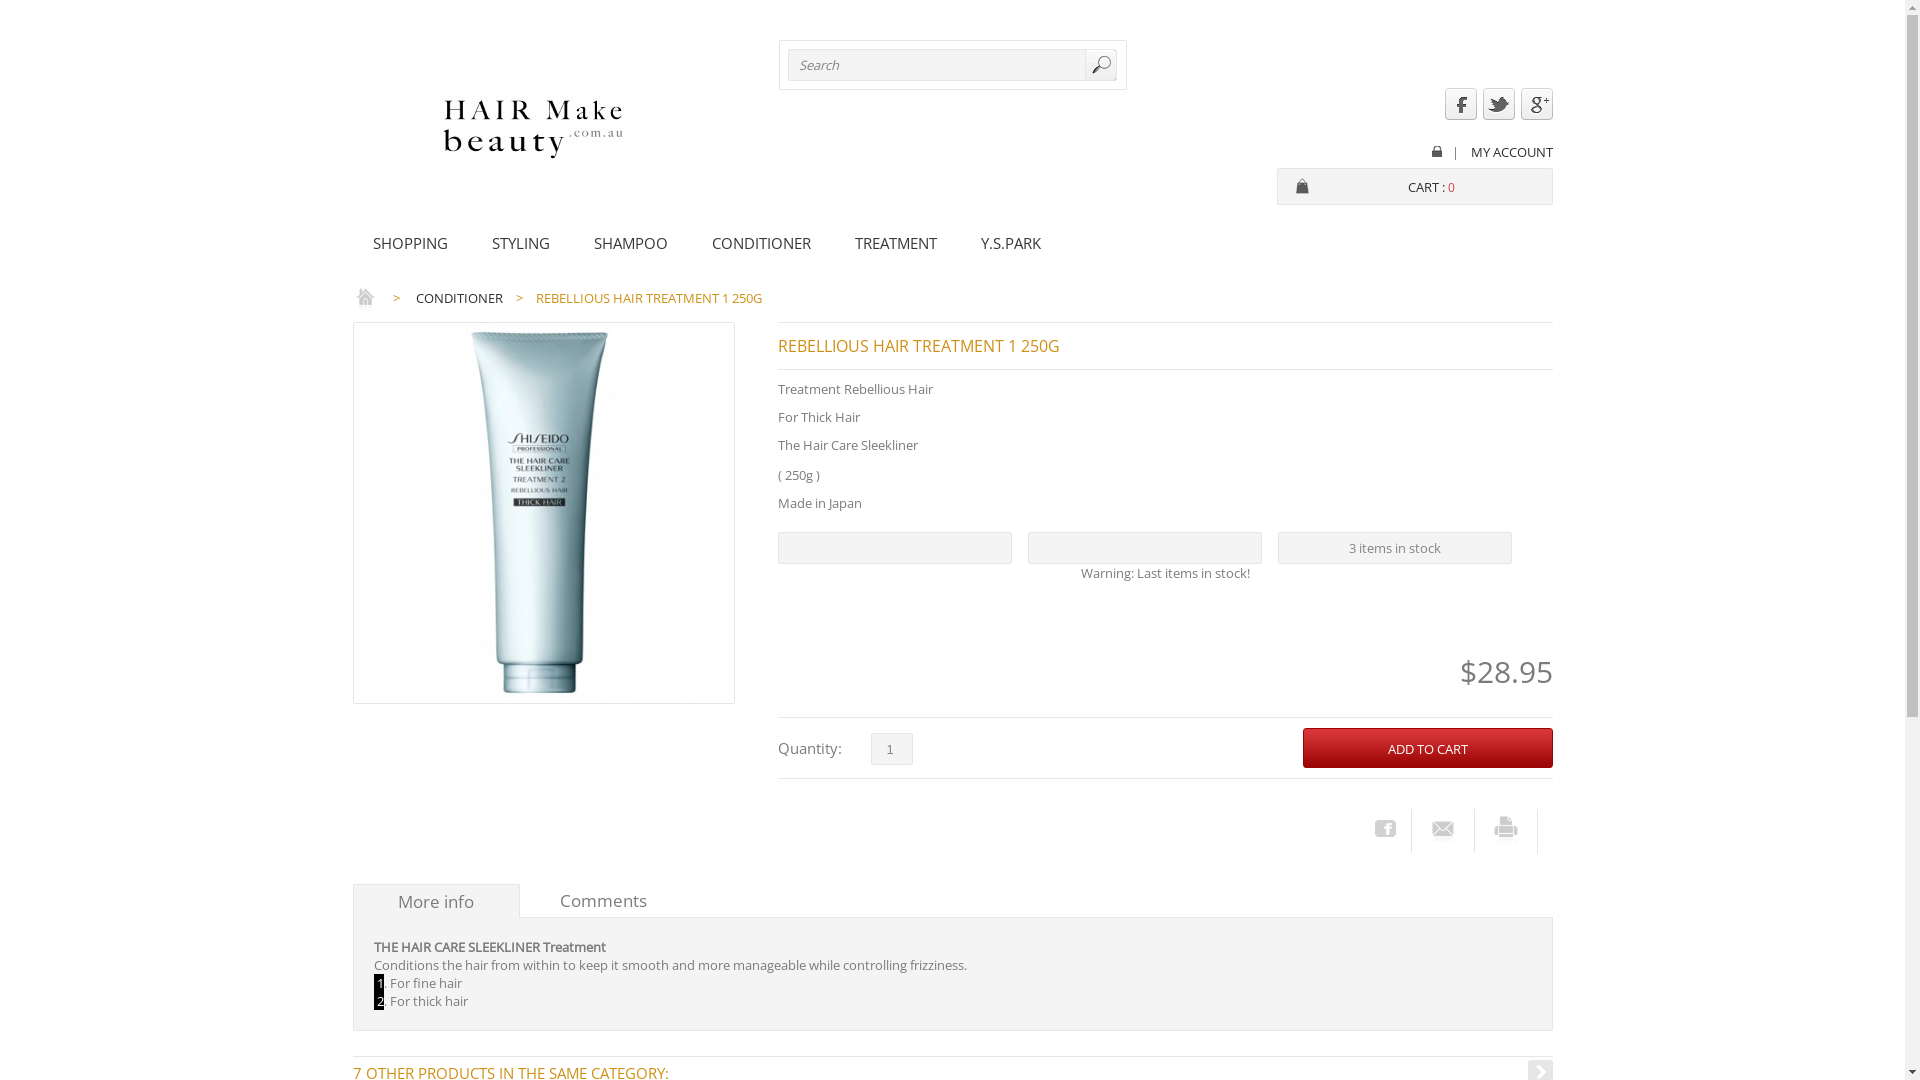  I want to click on CONDITIONER, so click(460, 298).